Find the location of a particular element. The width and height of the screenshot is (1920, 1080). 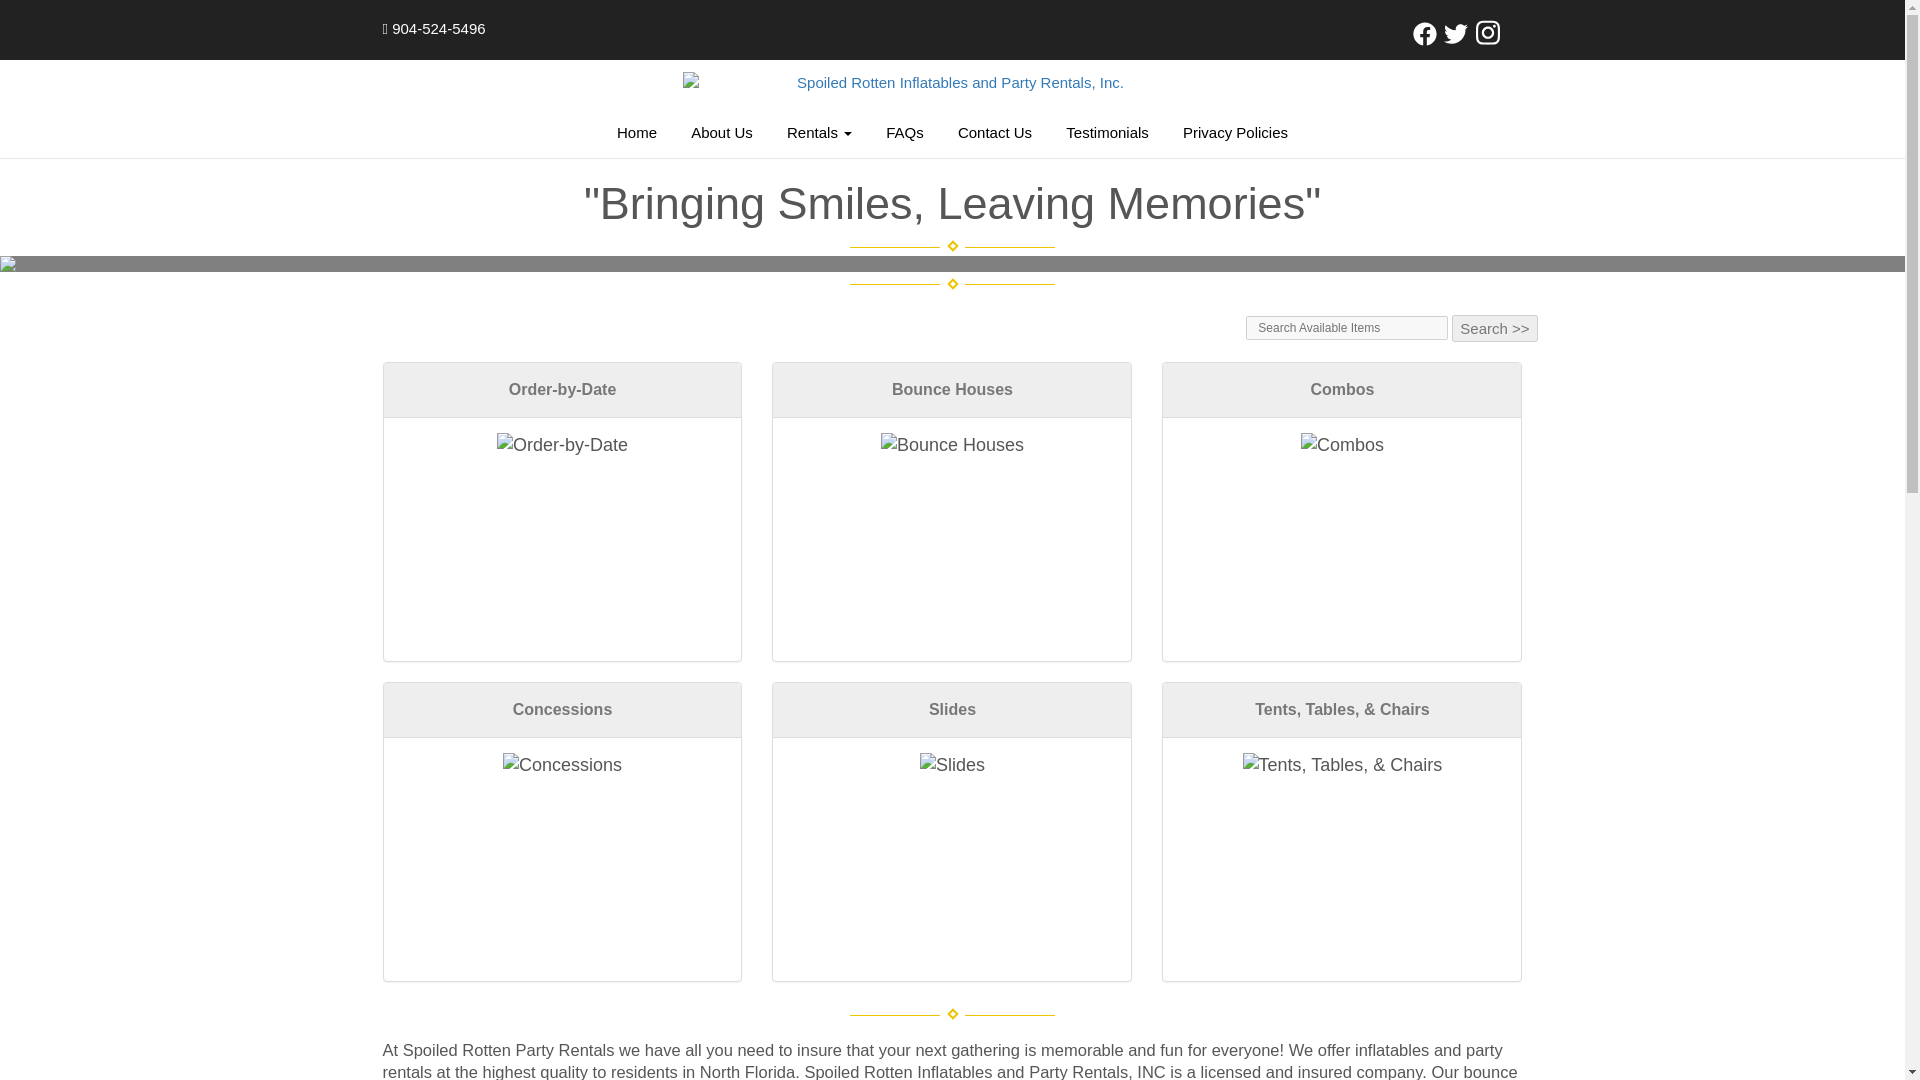

Home is located at coordinates (637, 132).